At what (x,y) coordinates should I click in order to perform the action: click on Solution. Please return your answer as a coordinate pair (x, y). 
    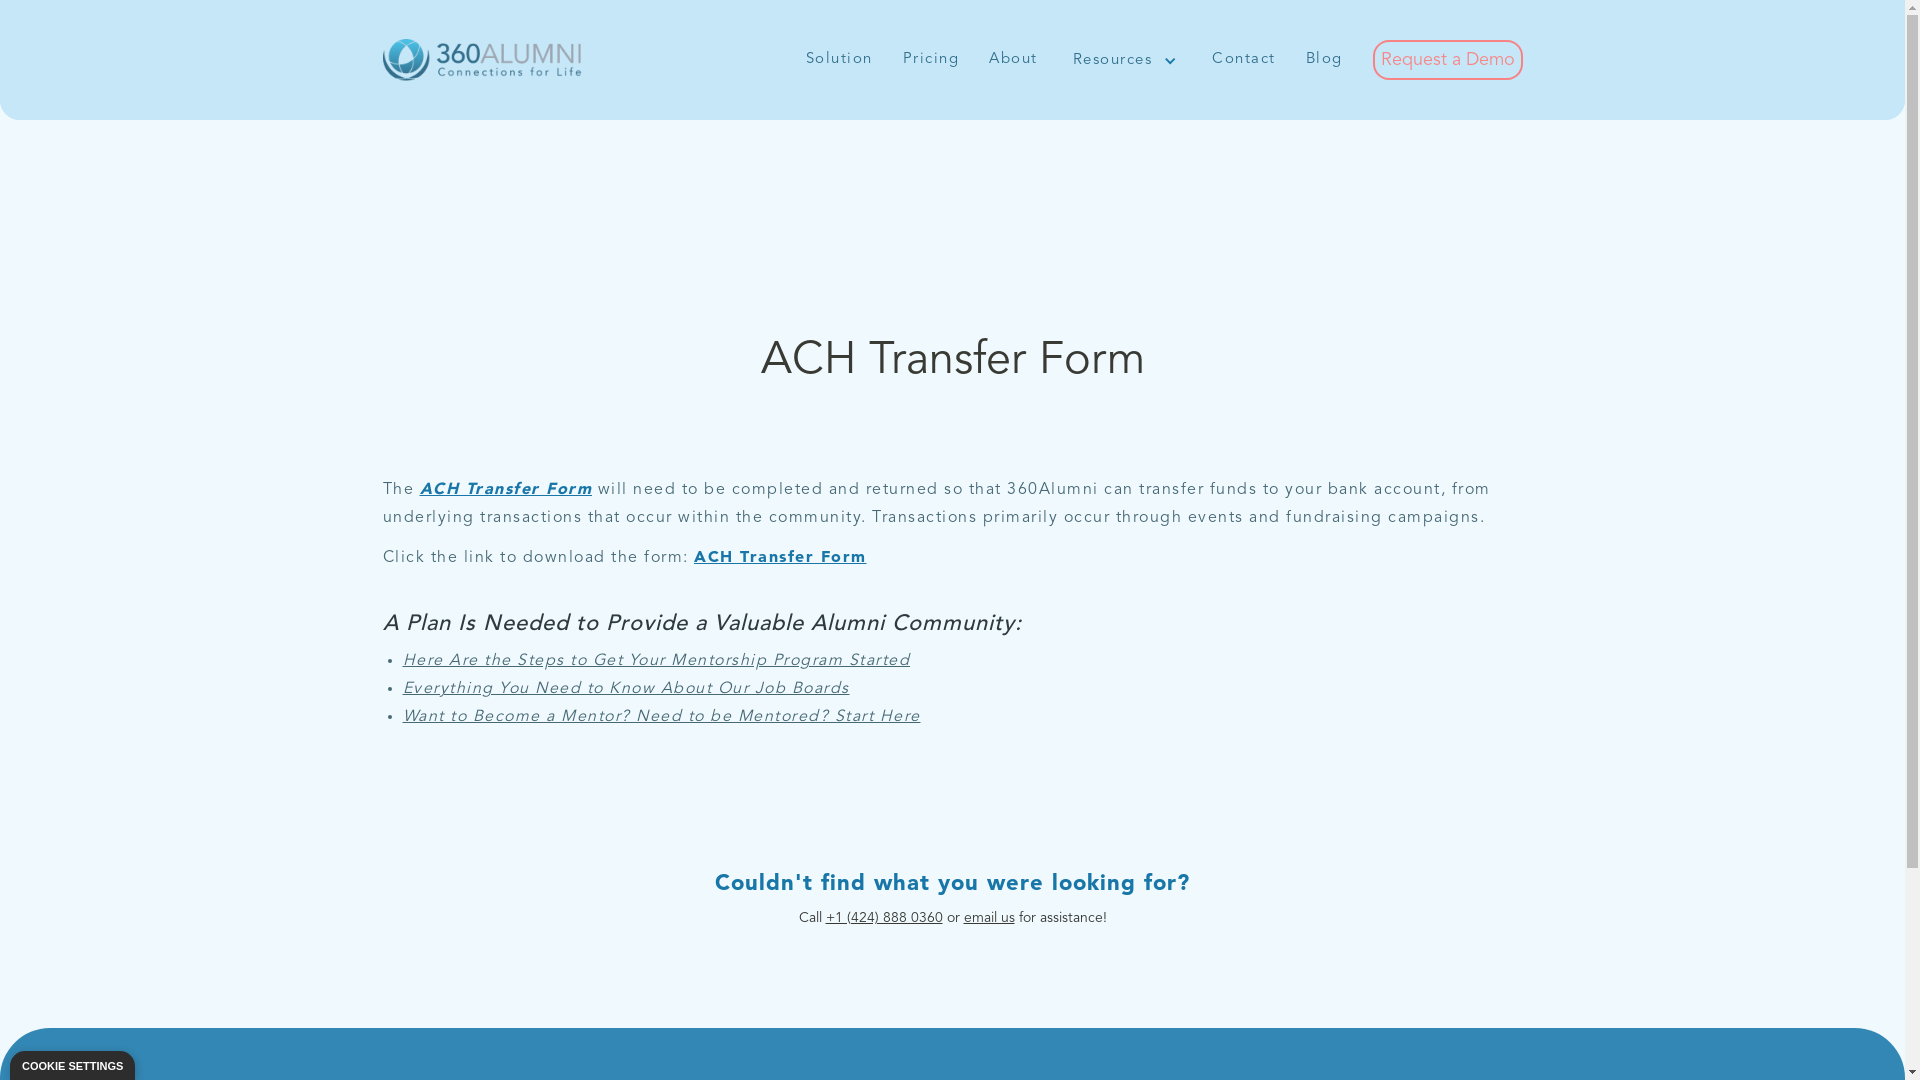
    Looking at the image, I should click on (840, 65).